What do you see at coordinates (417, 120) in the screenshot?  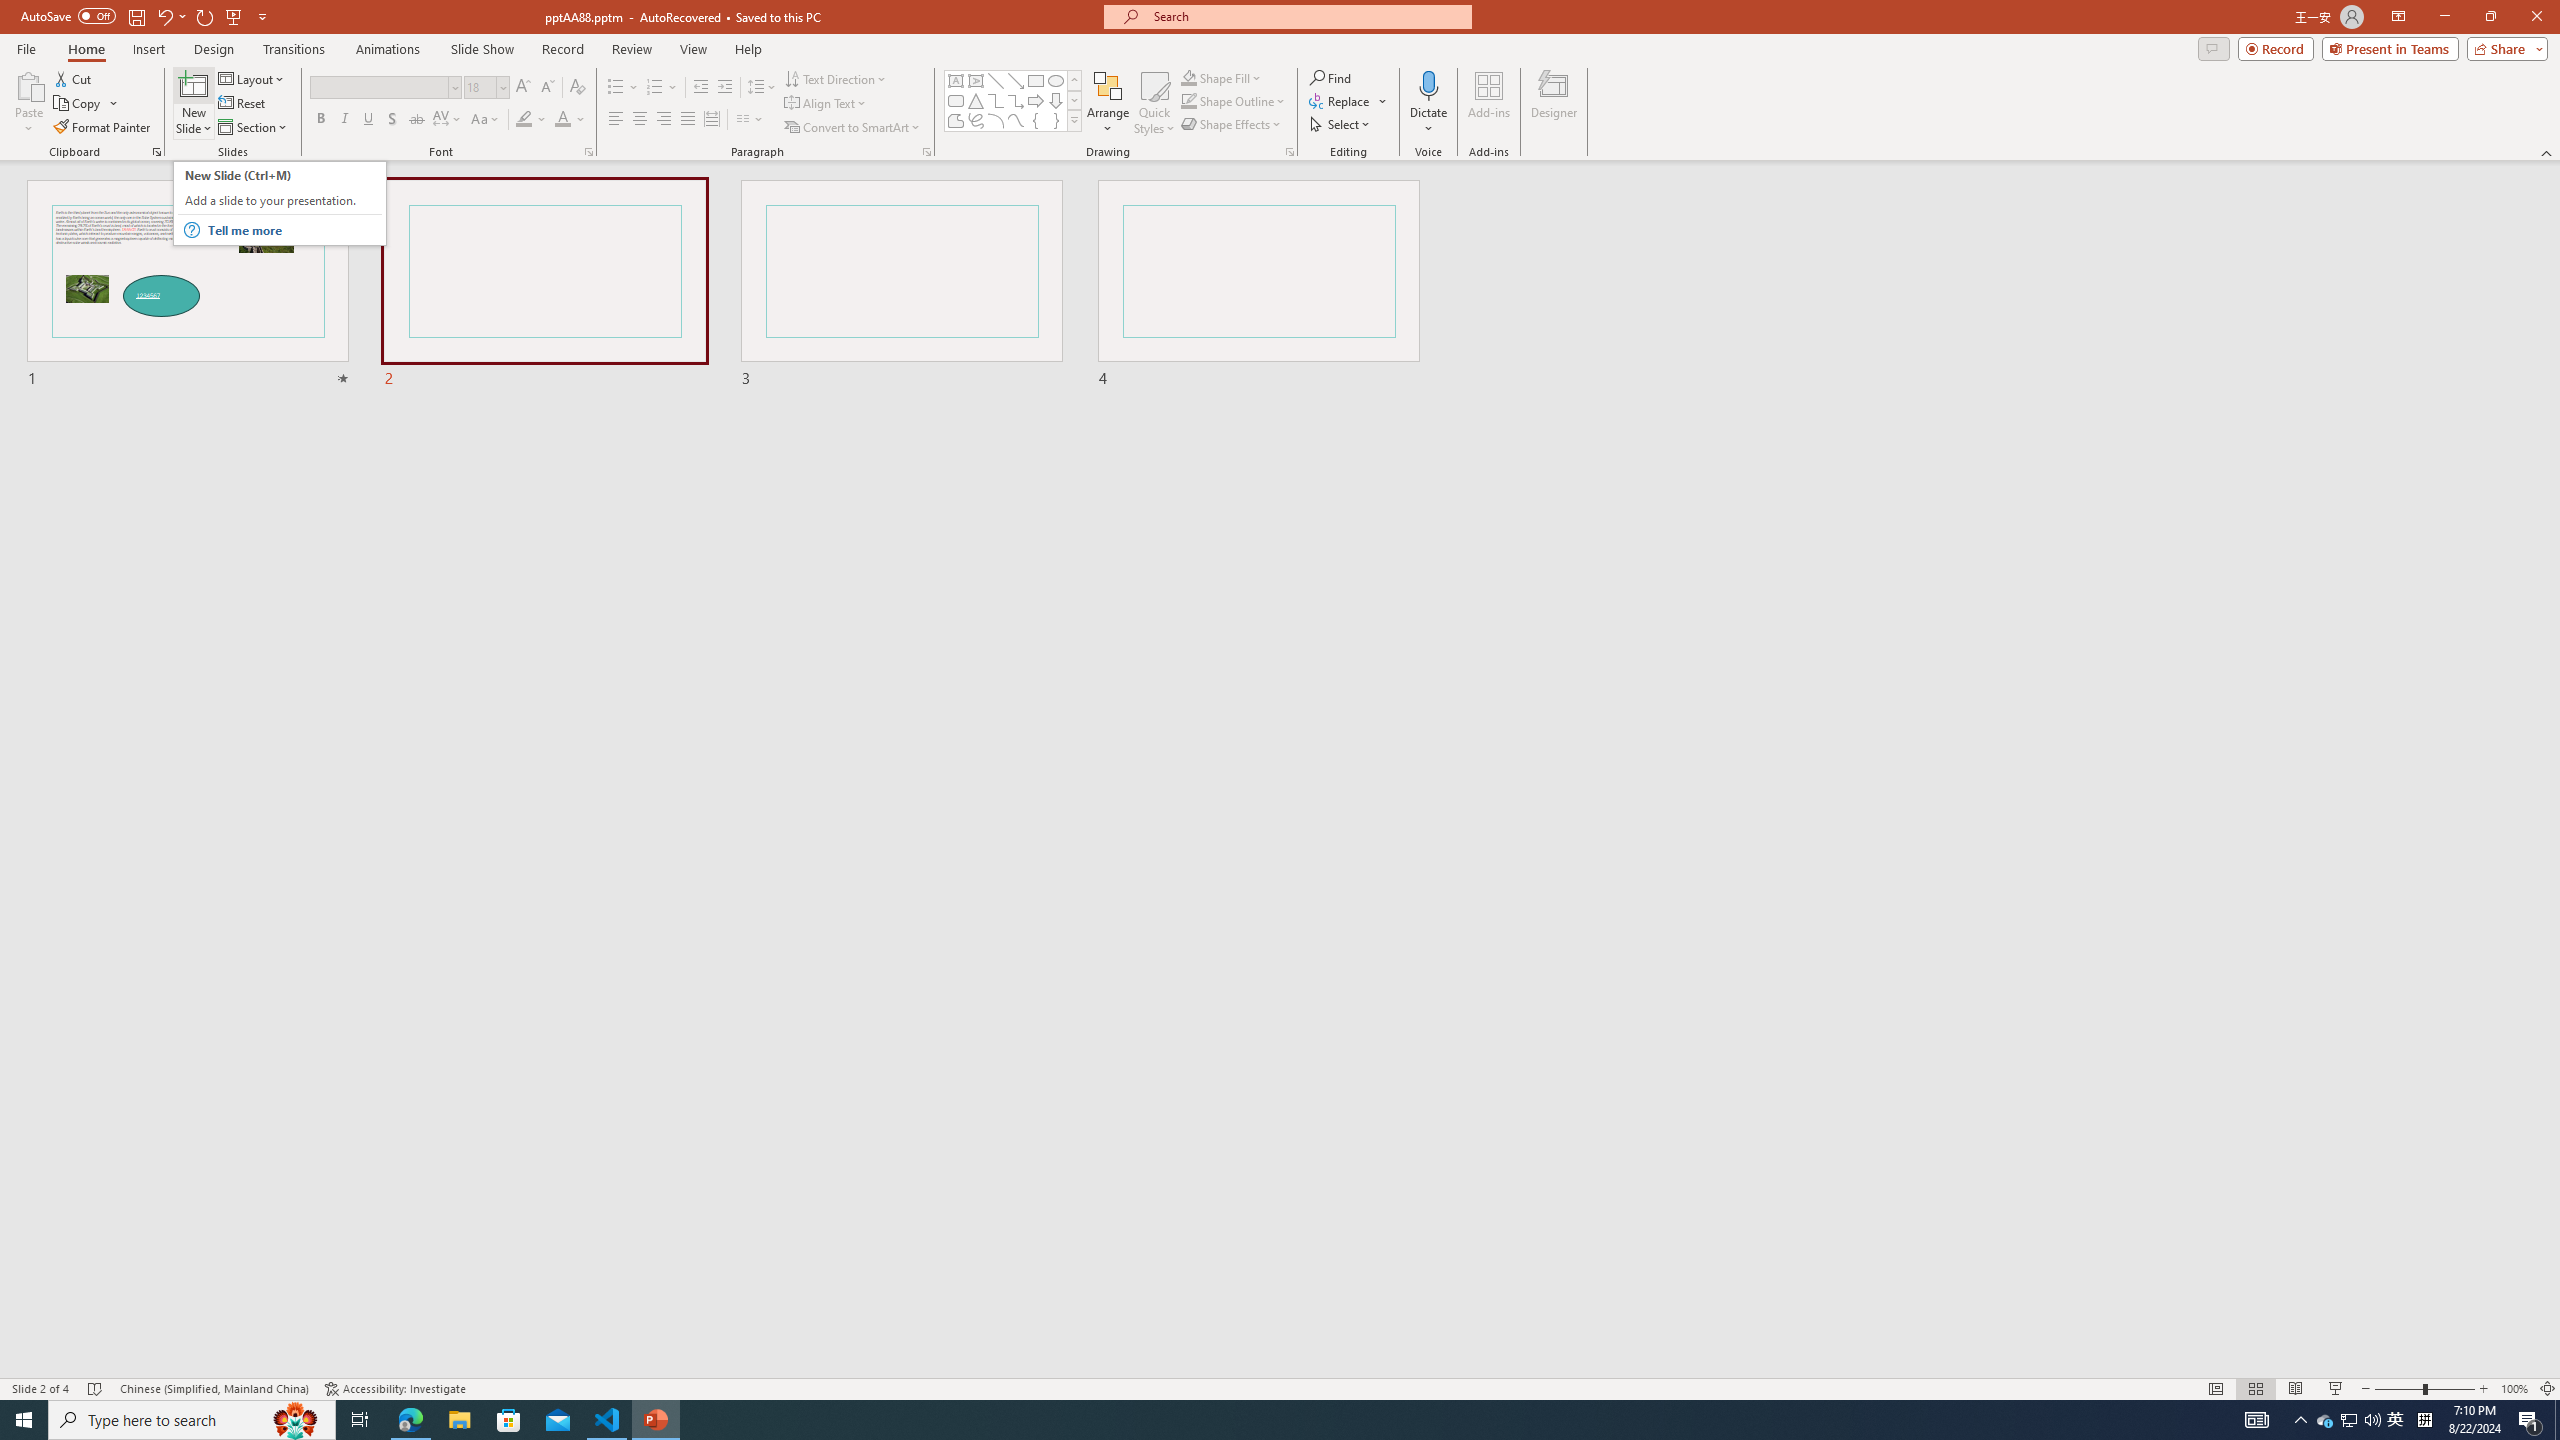 I see `Strikethrough` at bounding box center [417, 120].